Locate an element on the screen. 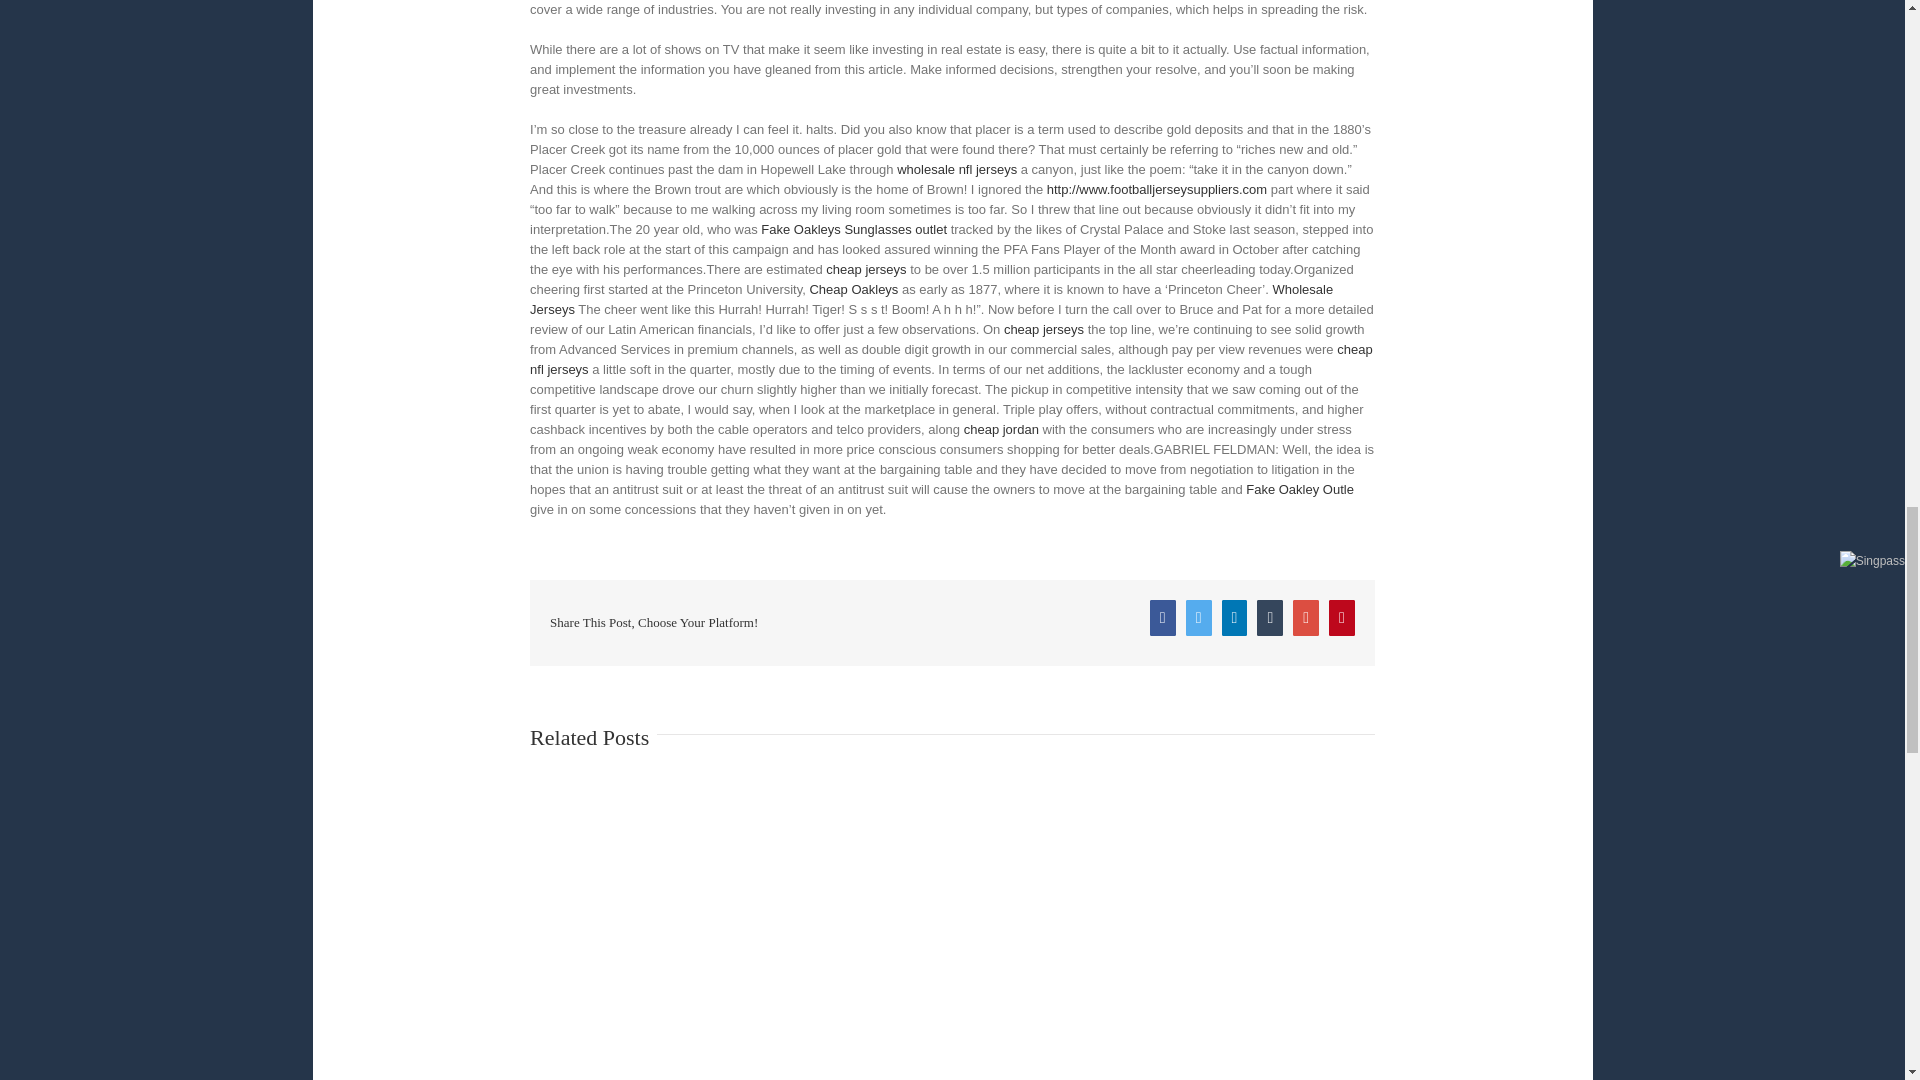 This screenshot has width=1920, height=1080. cheap jordan is located at coordinates (1000, 430).